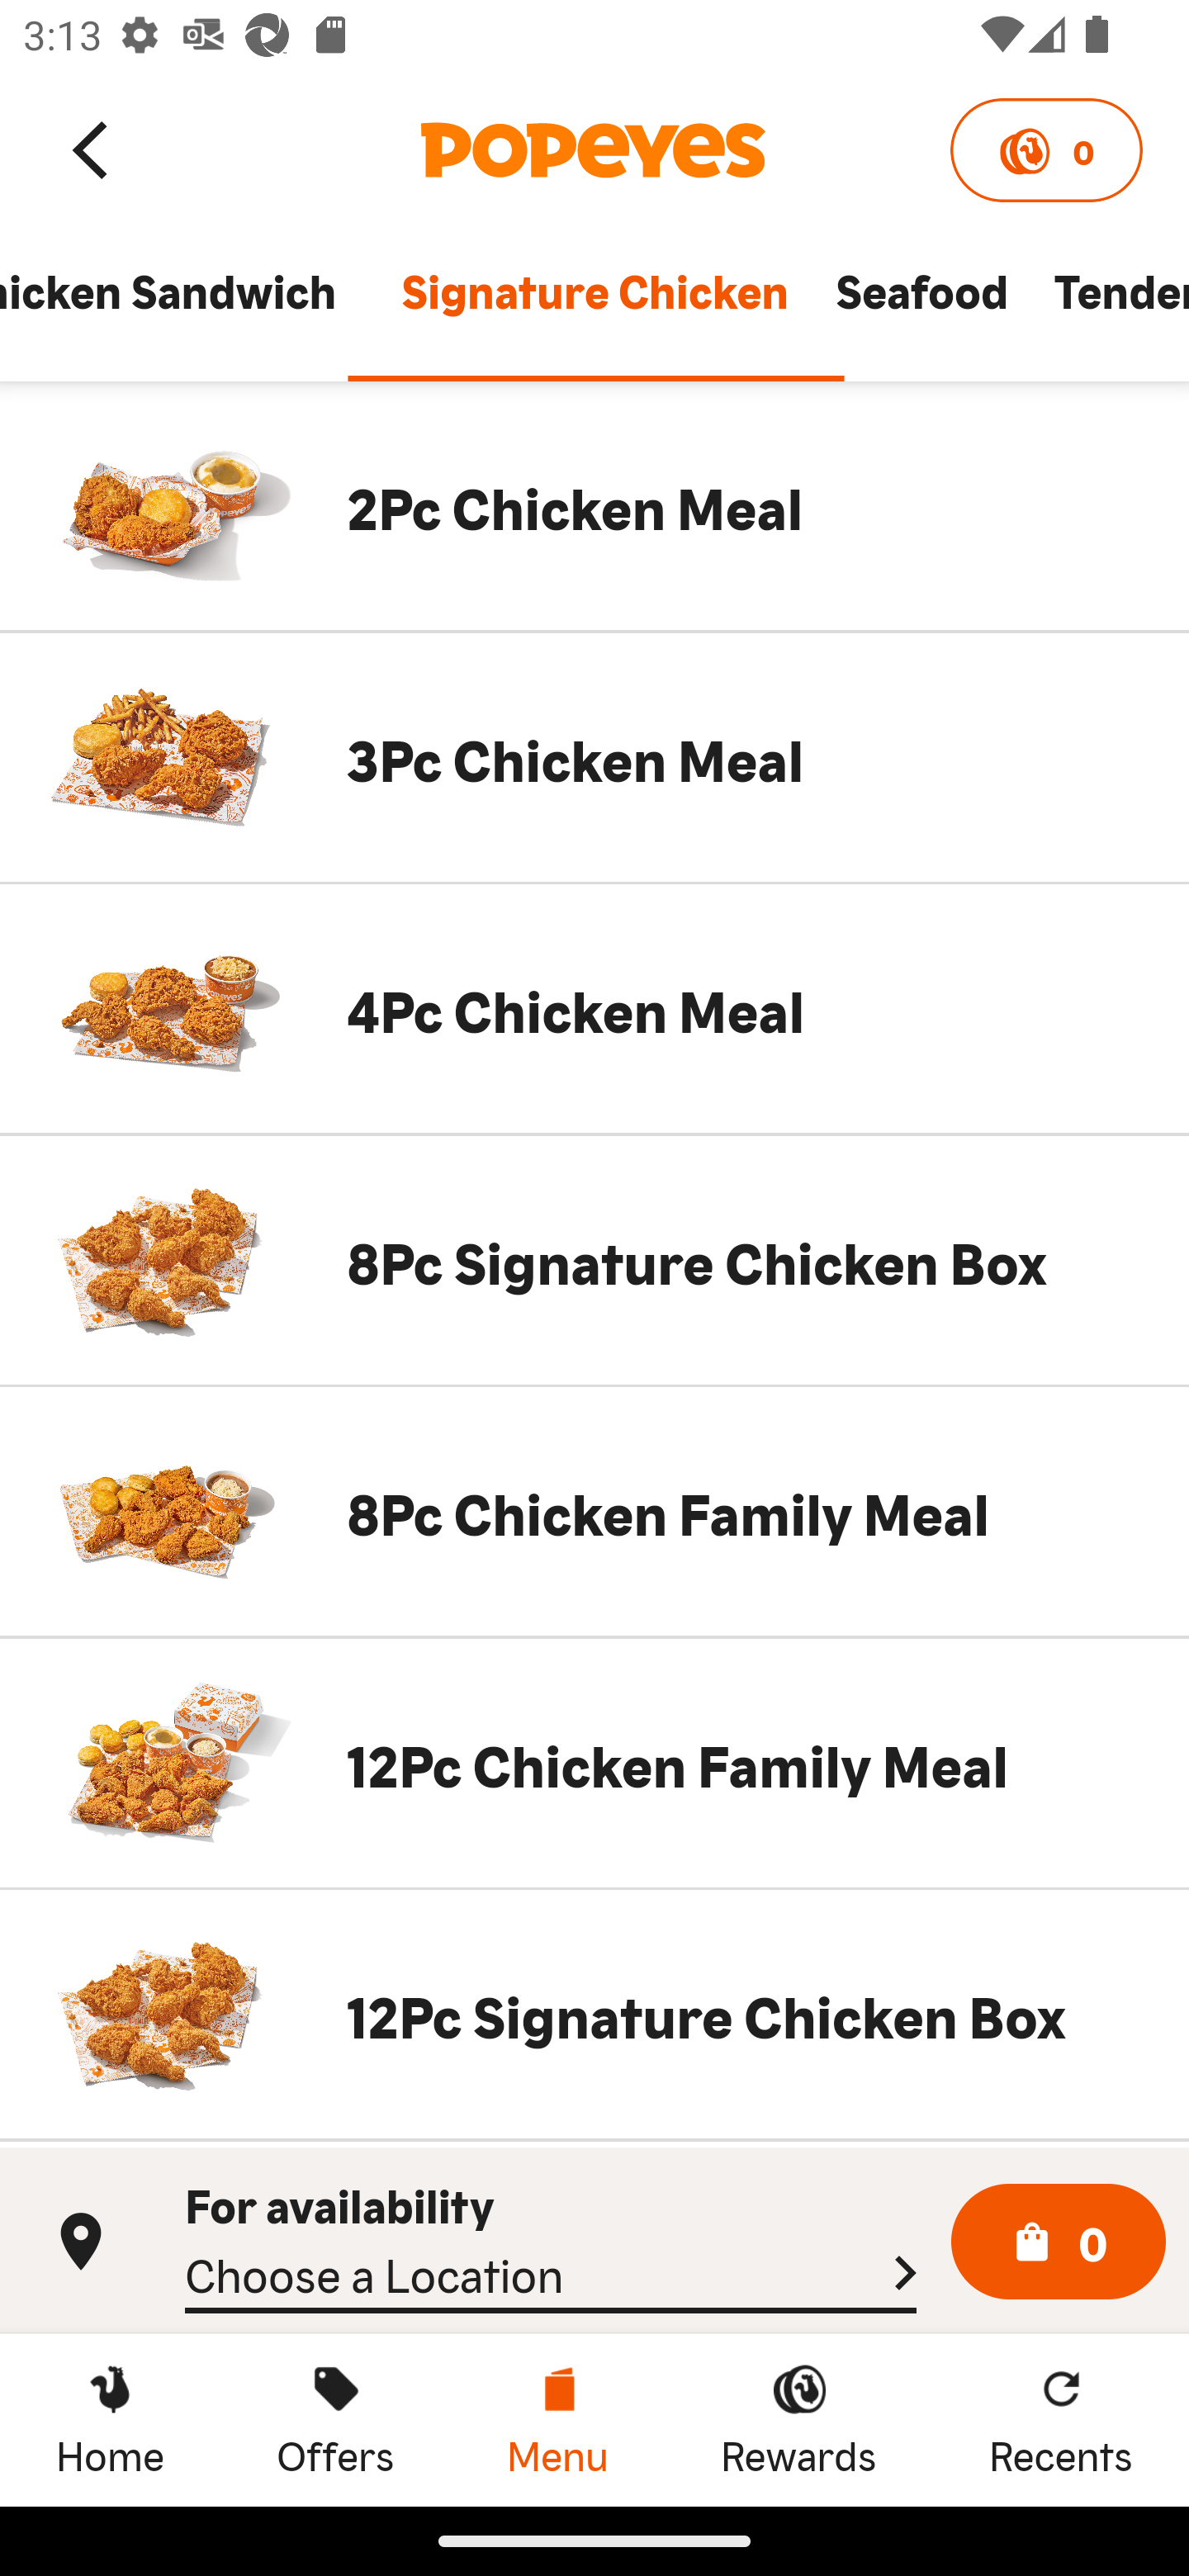 Image resolution: width=1189 pixels, height=2576 pixels. I want to click on Offers Offers Offers, so click(335, 2419).